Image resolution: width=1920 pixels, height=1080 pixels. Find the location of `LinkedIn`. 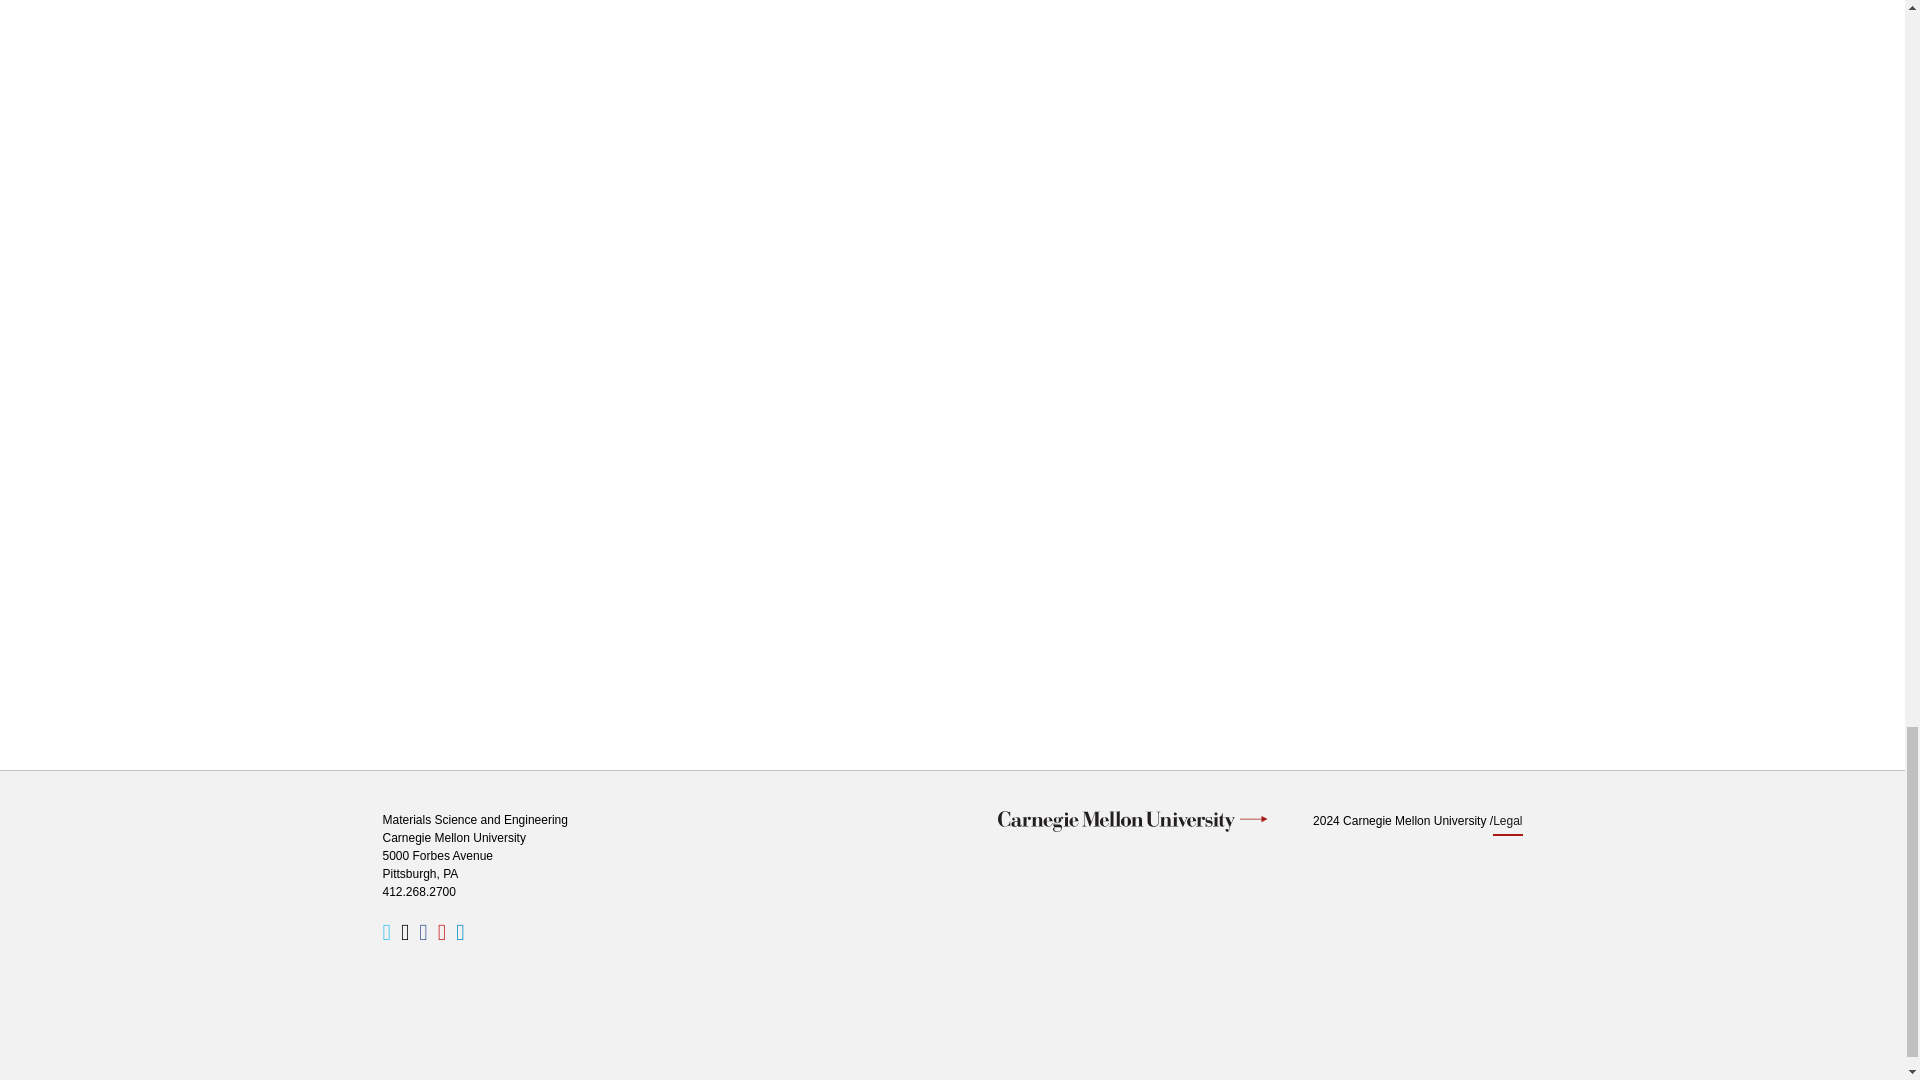

LinkedIn is located at coordinates (460, 932).